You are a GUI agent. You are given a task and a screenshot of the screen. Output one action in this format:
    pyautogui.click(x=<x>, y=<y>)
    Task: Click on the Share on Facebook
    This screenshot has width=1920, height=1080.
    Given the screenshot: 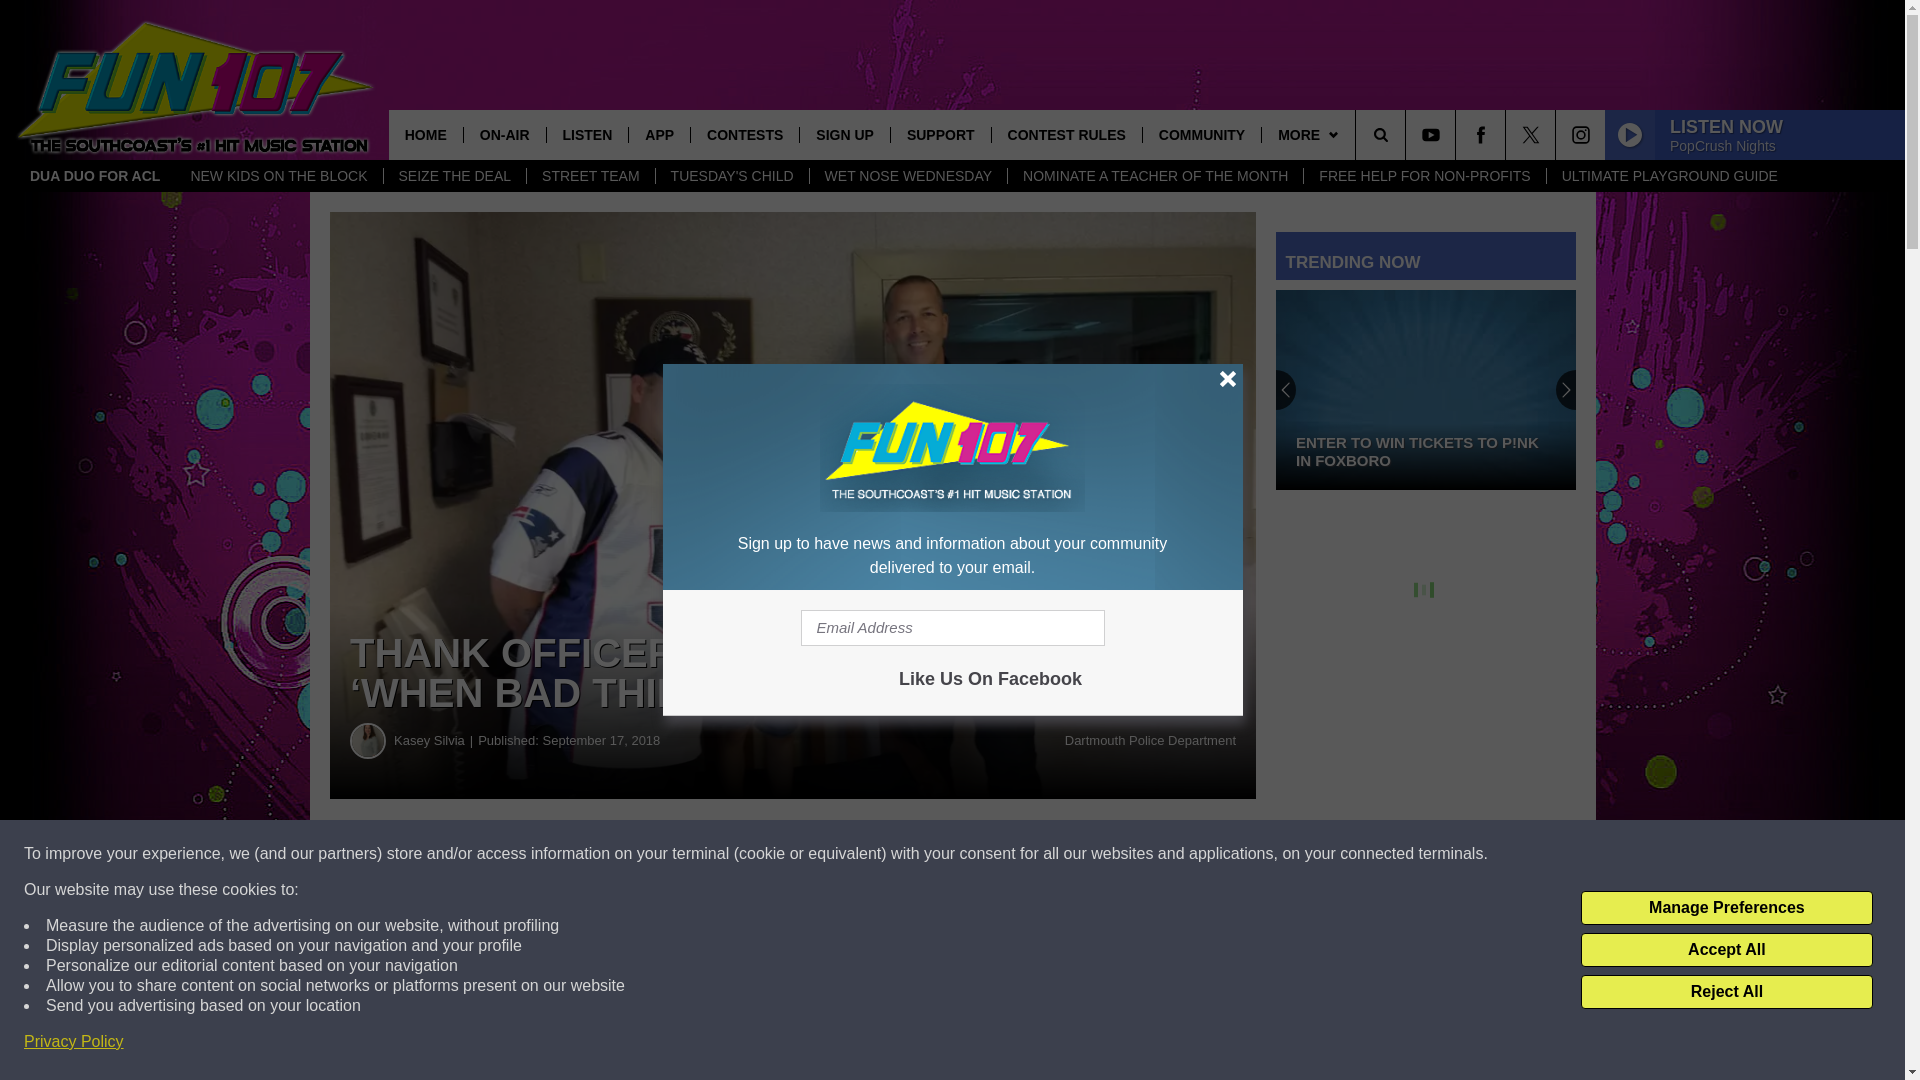 What is the action you would take?
    pyautogui.click(x=608, y=854)
    